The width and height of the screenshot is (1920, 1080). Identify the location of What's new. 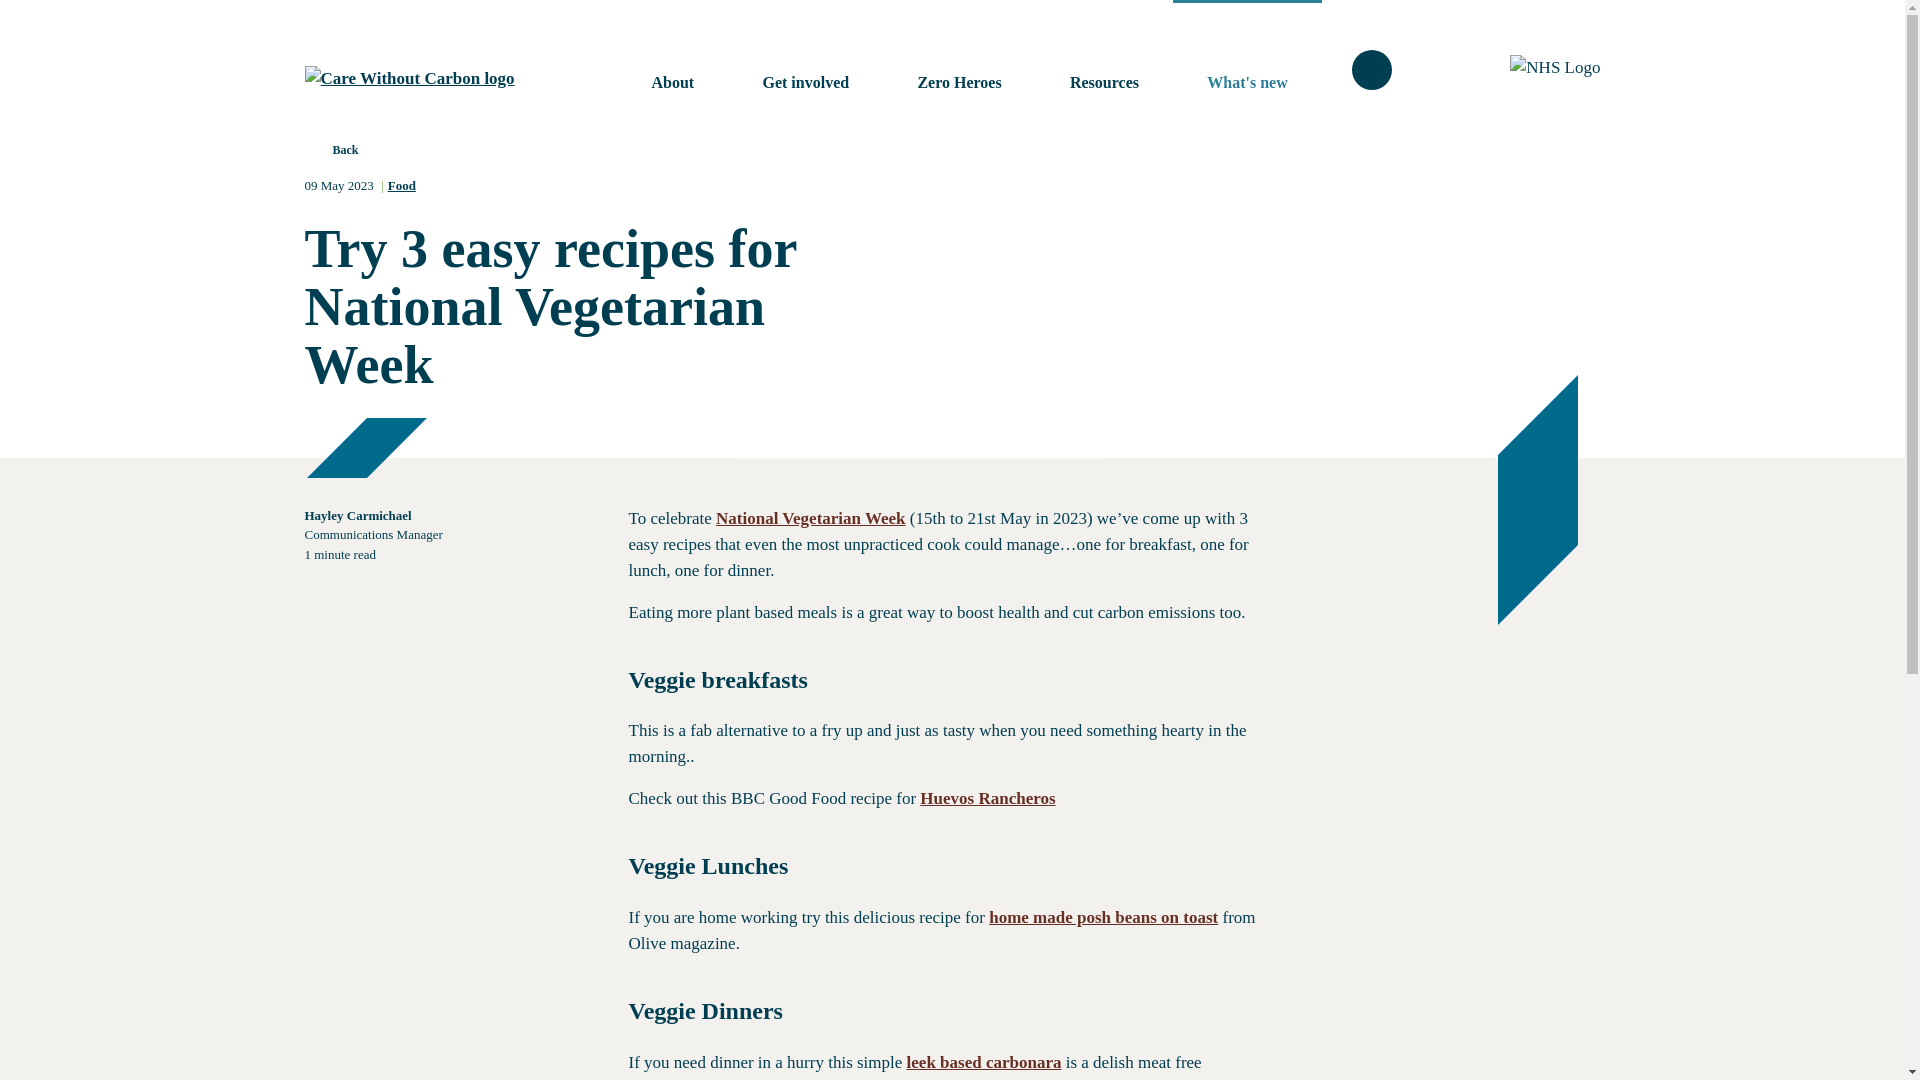
(1246, 82).